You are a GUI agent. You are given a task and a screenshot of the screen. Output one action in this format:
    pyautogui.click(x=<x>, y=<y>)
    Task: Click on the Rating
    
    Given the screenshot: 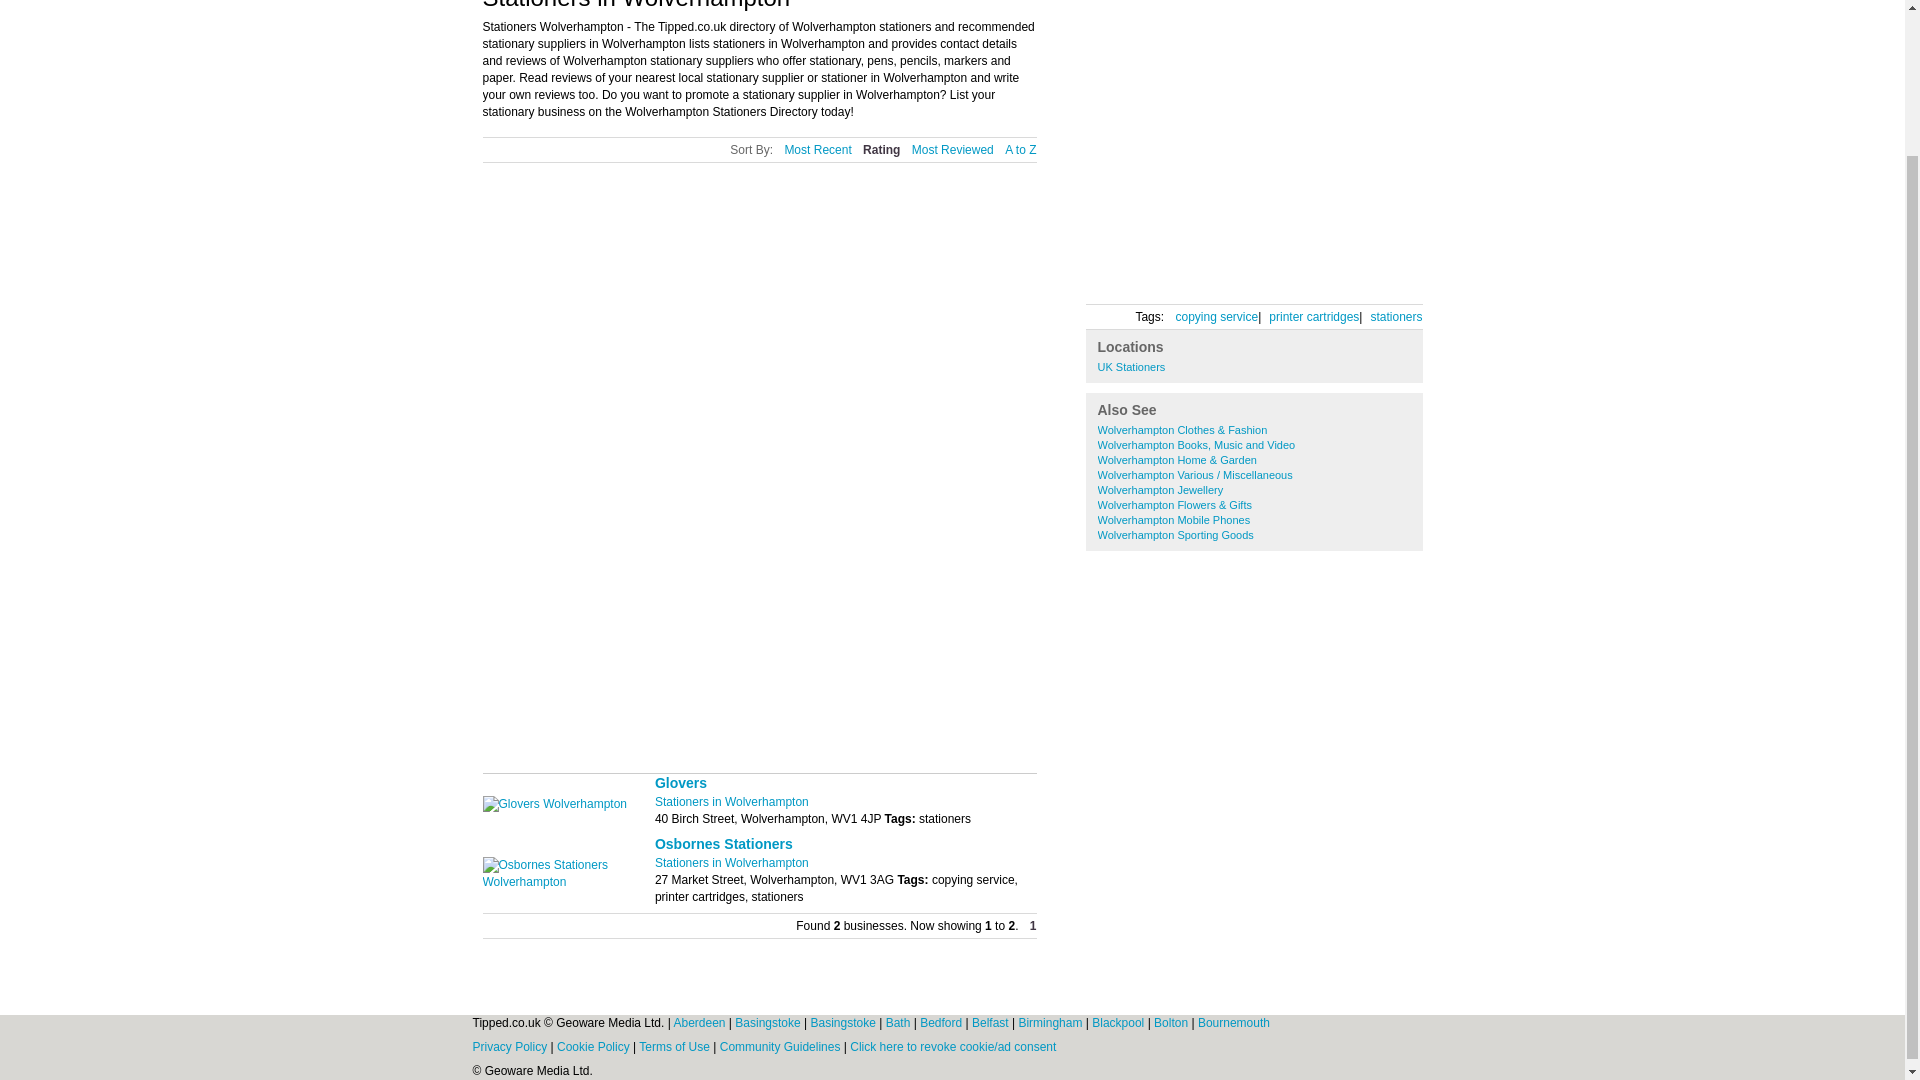 What is the action you would take?
    pyautogui.click(x=881, y=150)
    